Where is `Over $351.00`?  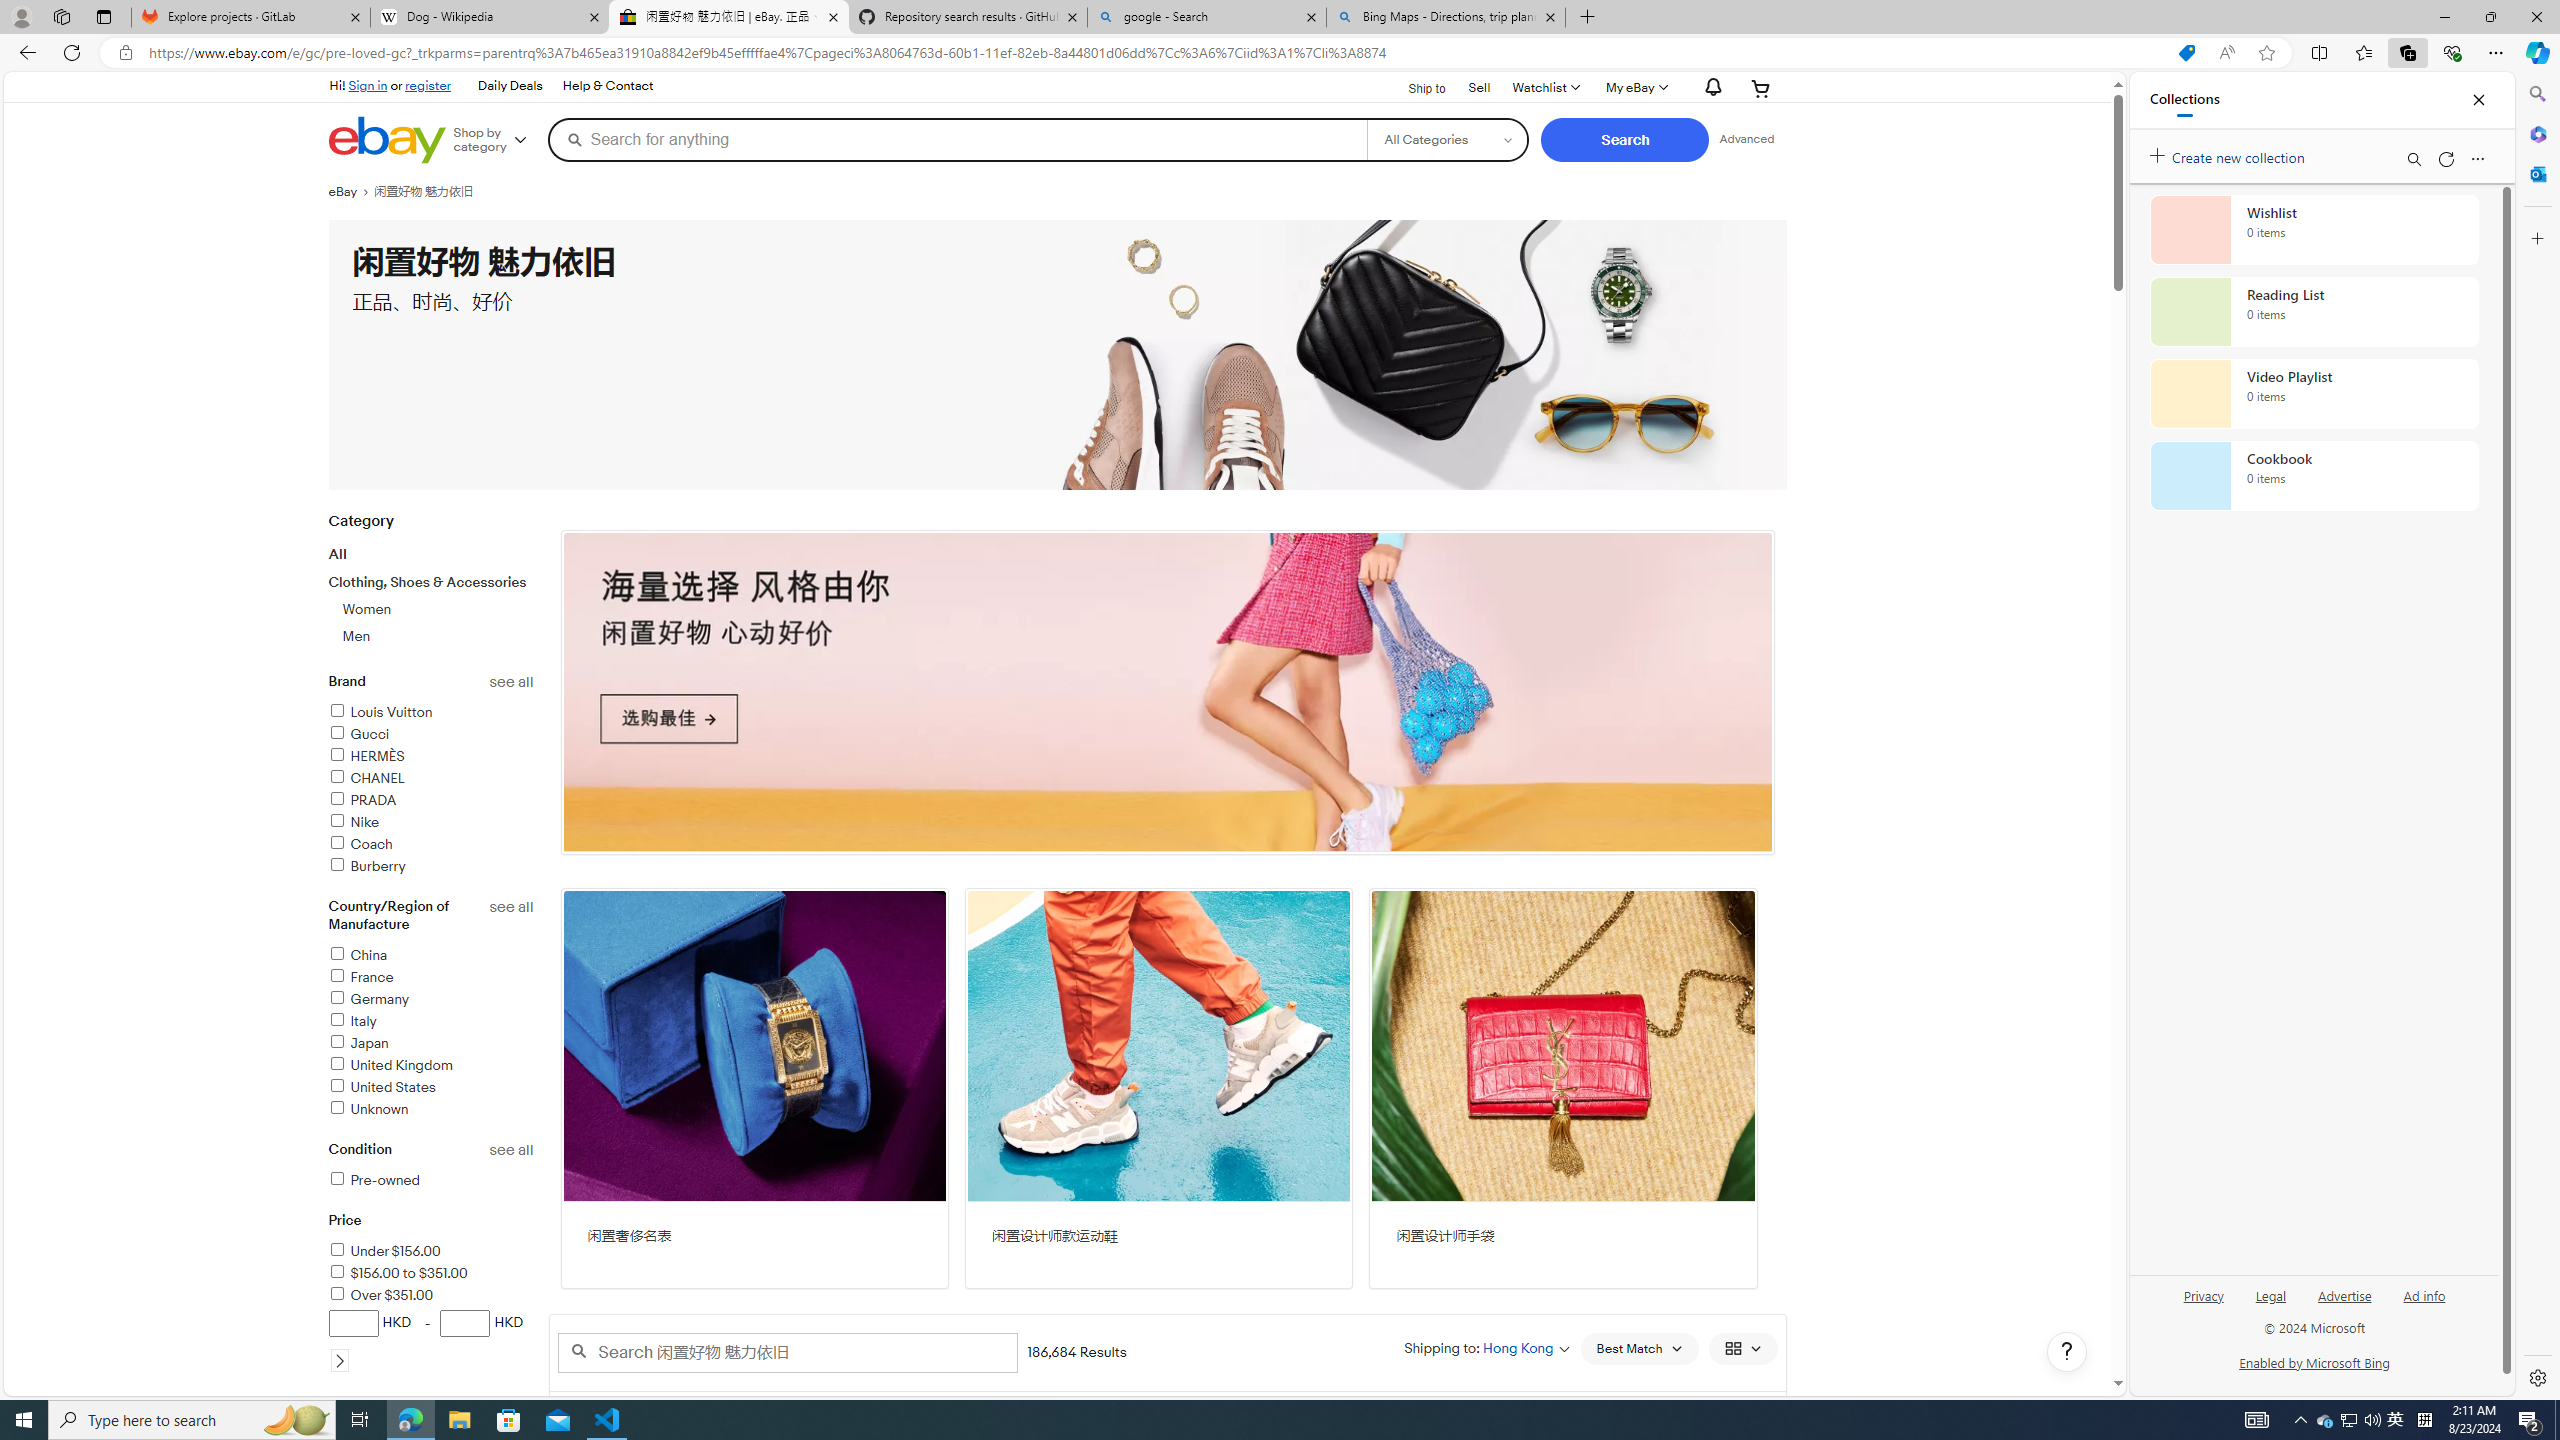
Over $351.00 is located at coordinates (431, 1296).